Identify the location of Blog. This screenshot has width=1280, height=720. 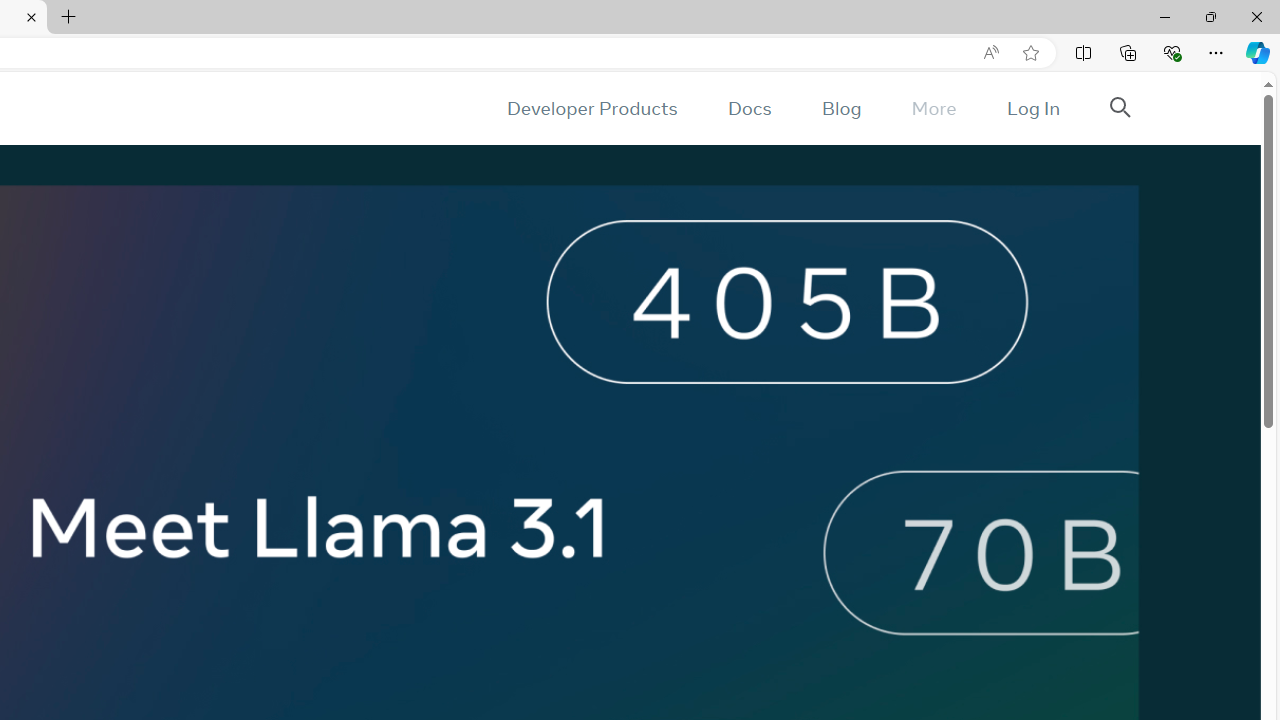
(842, 108).